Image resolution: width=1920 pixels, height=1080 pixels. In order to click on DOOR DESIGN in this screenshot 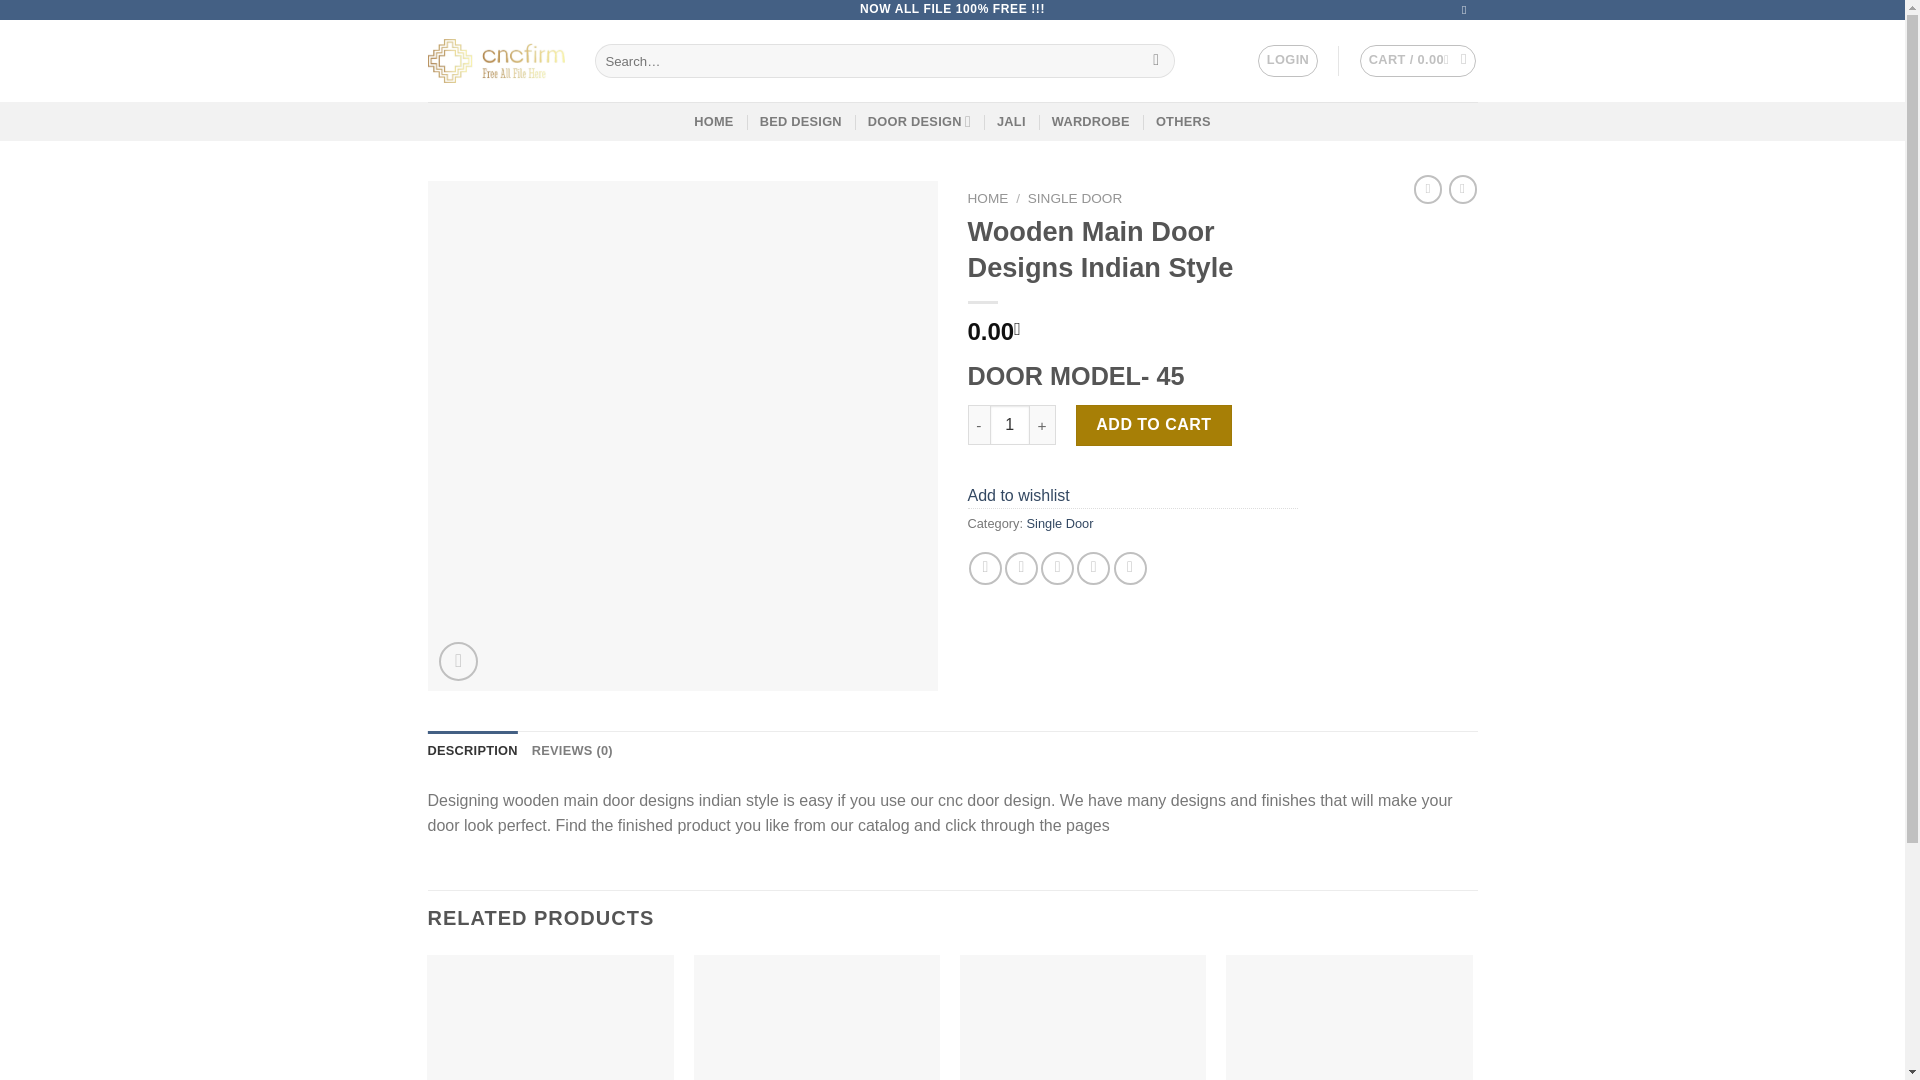, I will do `click(919, 121)`.